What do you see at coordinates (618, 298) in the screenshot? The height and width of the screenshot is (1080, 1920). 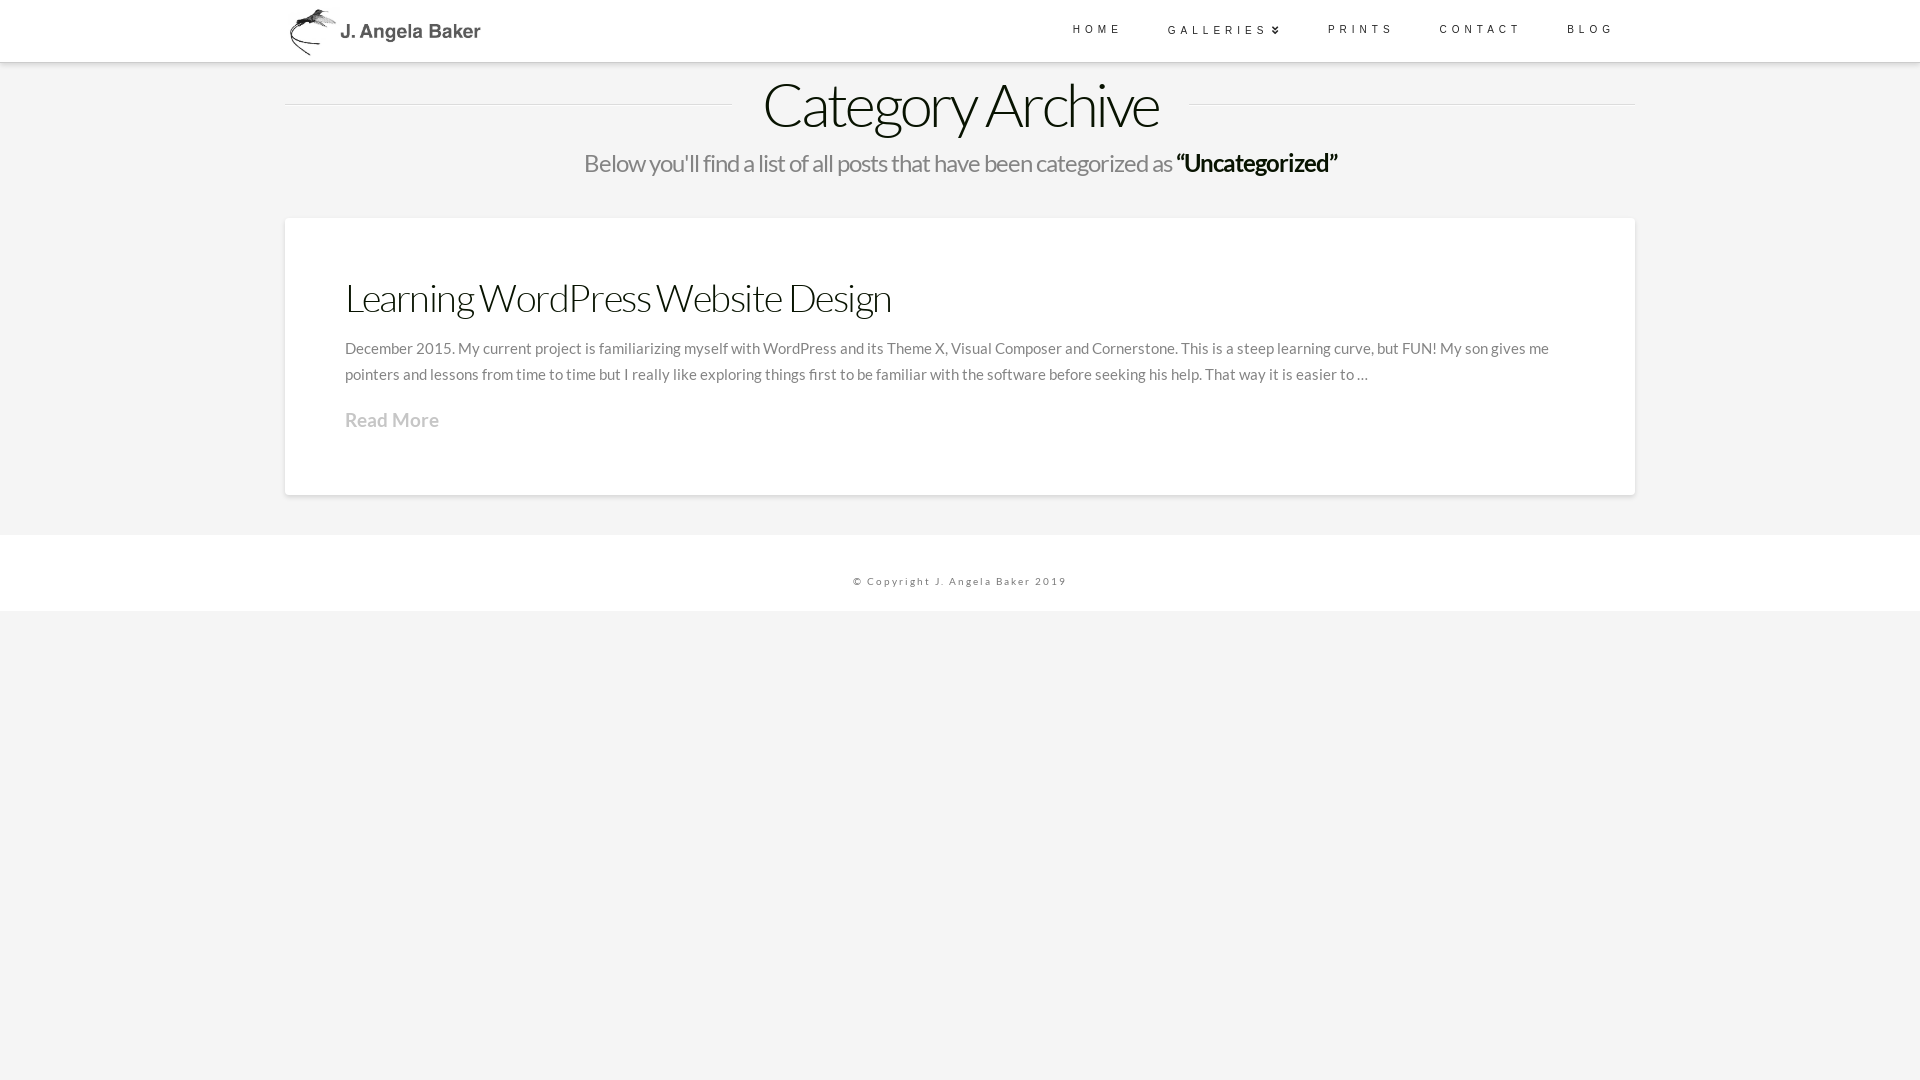 I see `Learning WordPress Website Design` at bounding box center [618, 298].